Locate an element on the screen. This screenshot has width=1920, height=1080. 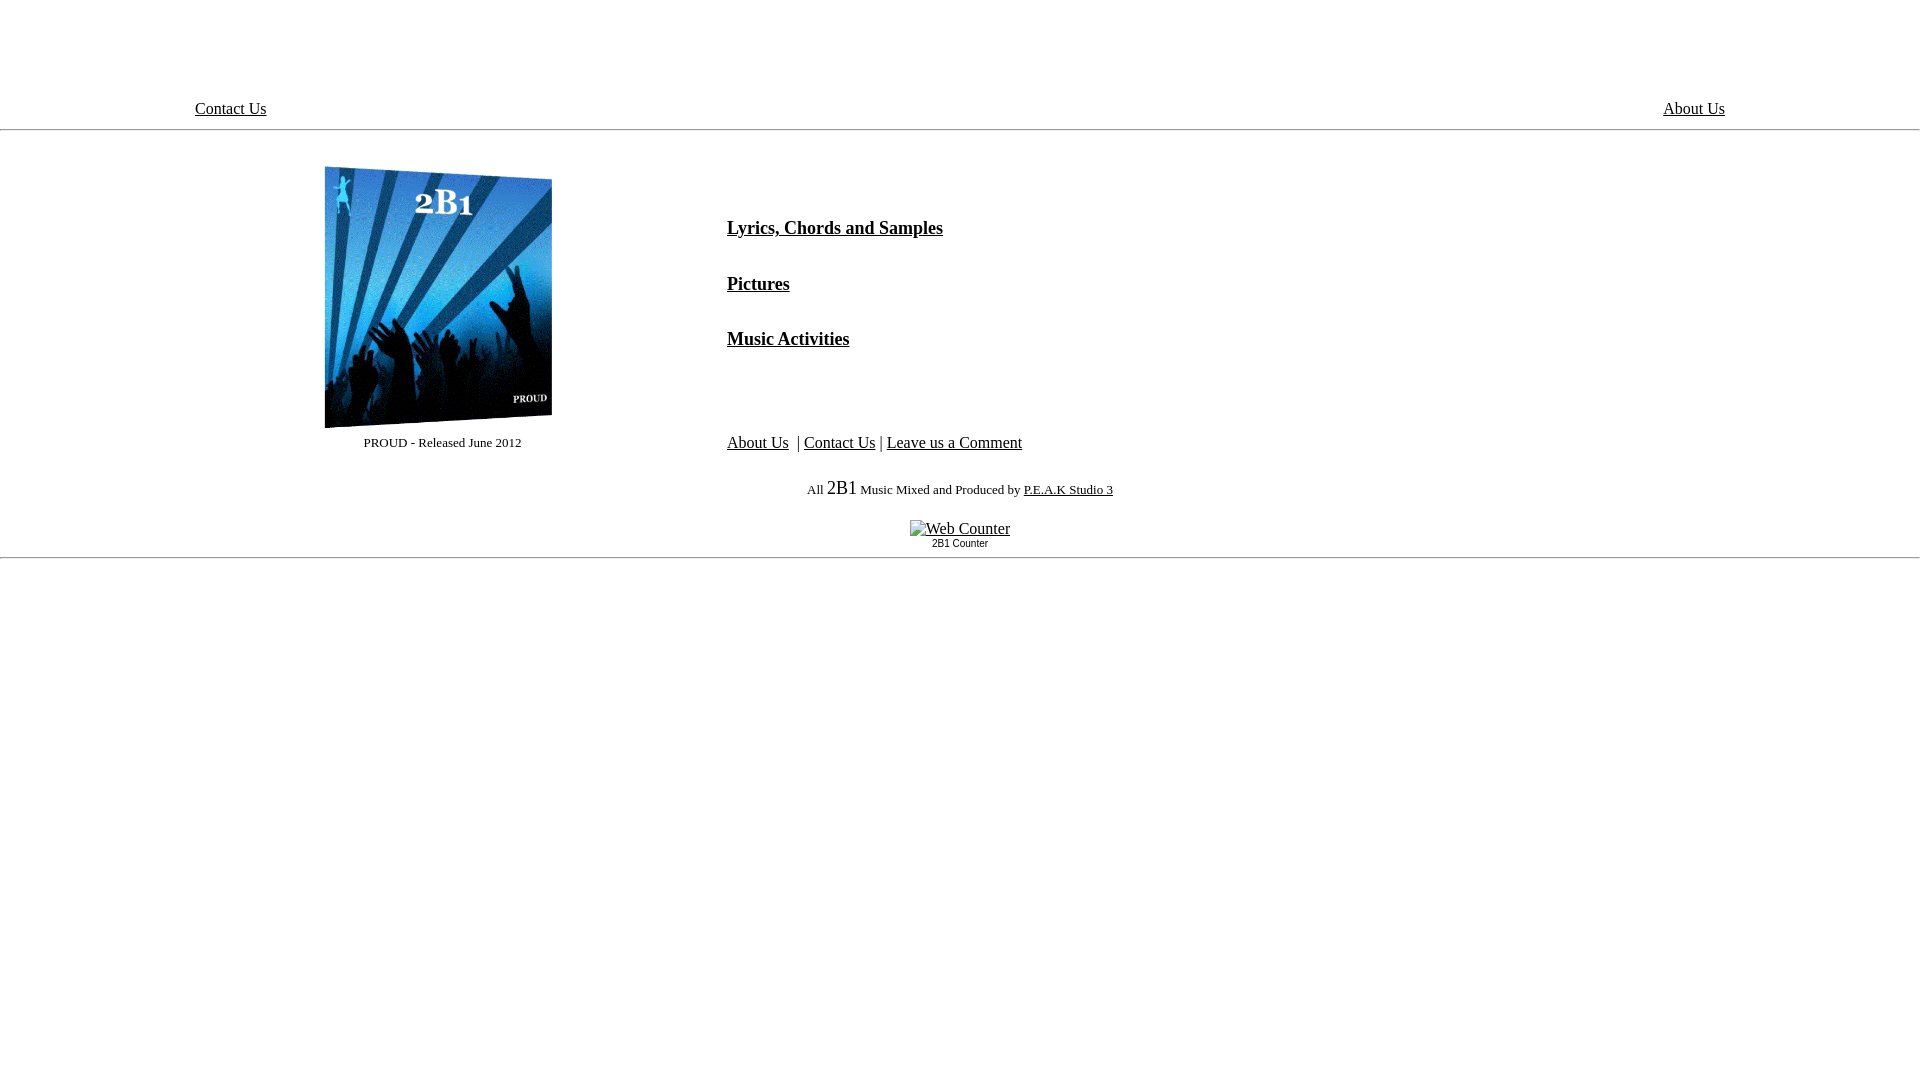
Music Activities is located at coordinates (788, 339).